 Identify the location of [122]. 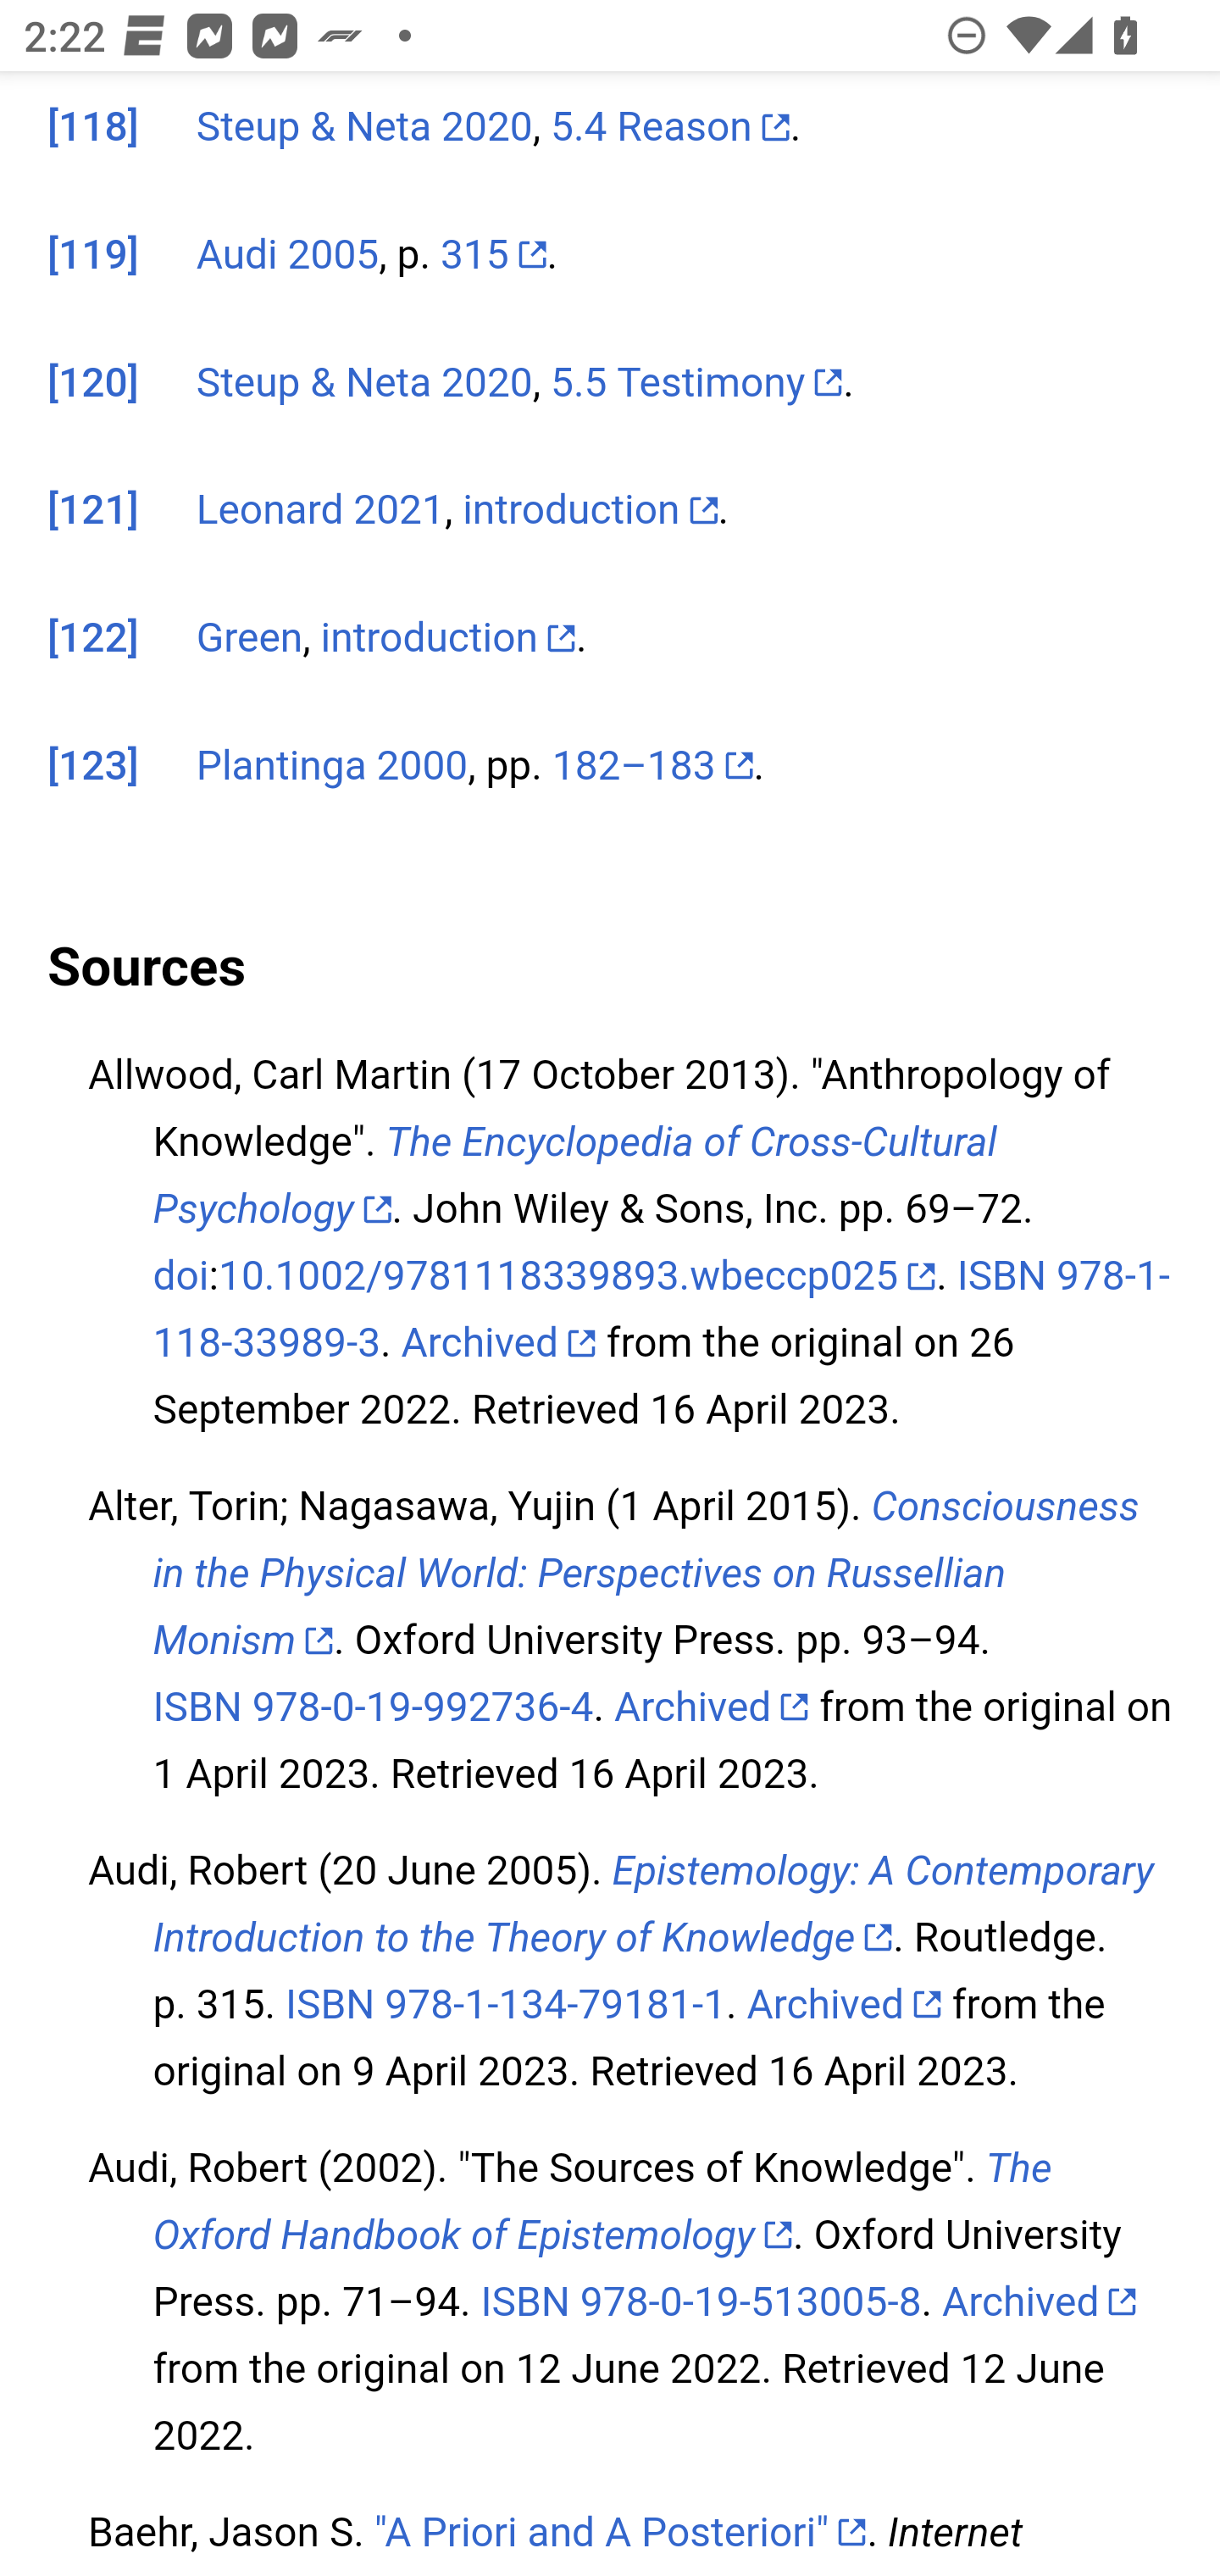
(93, 640).